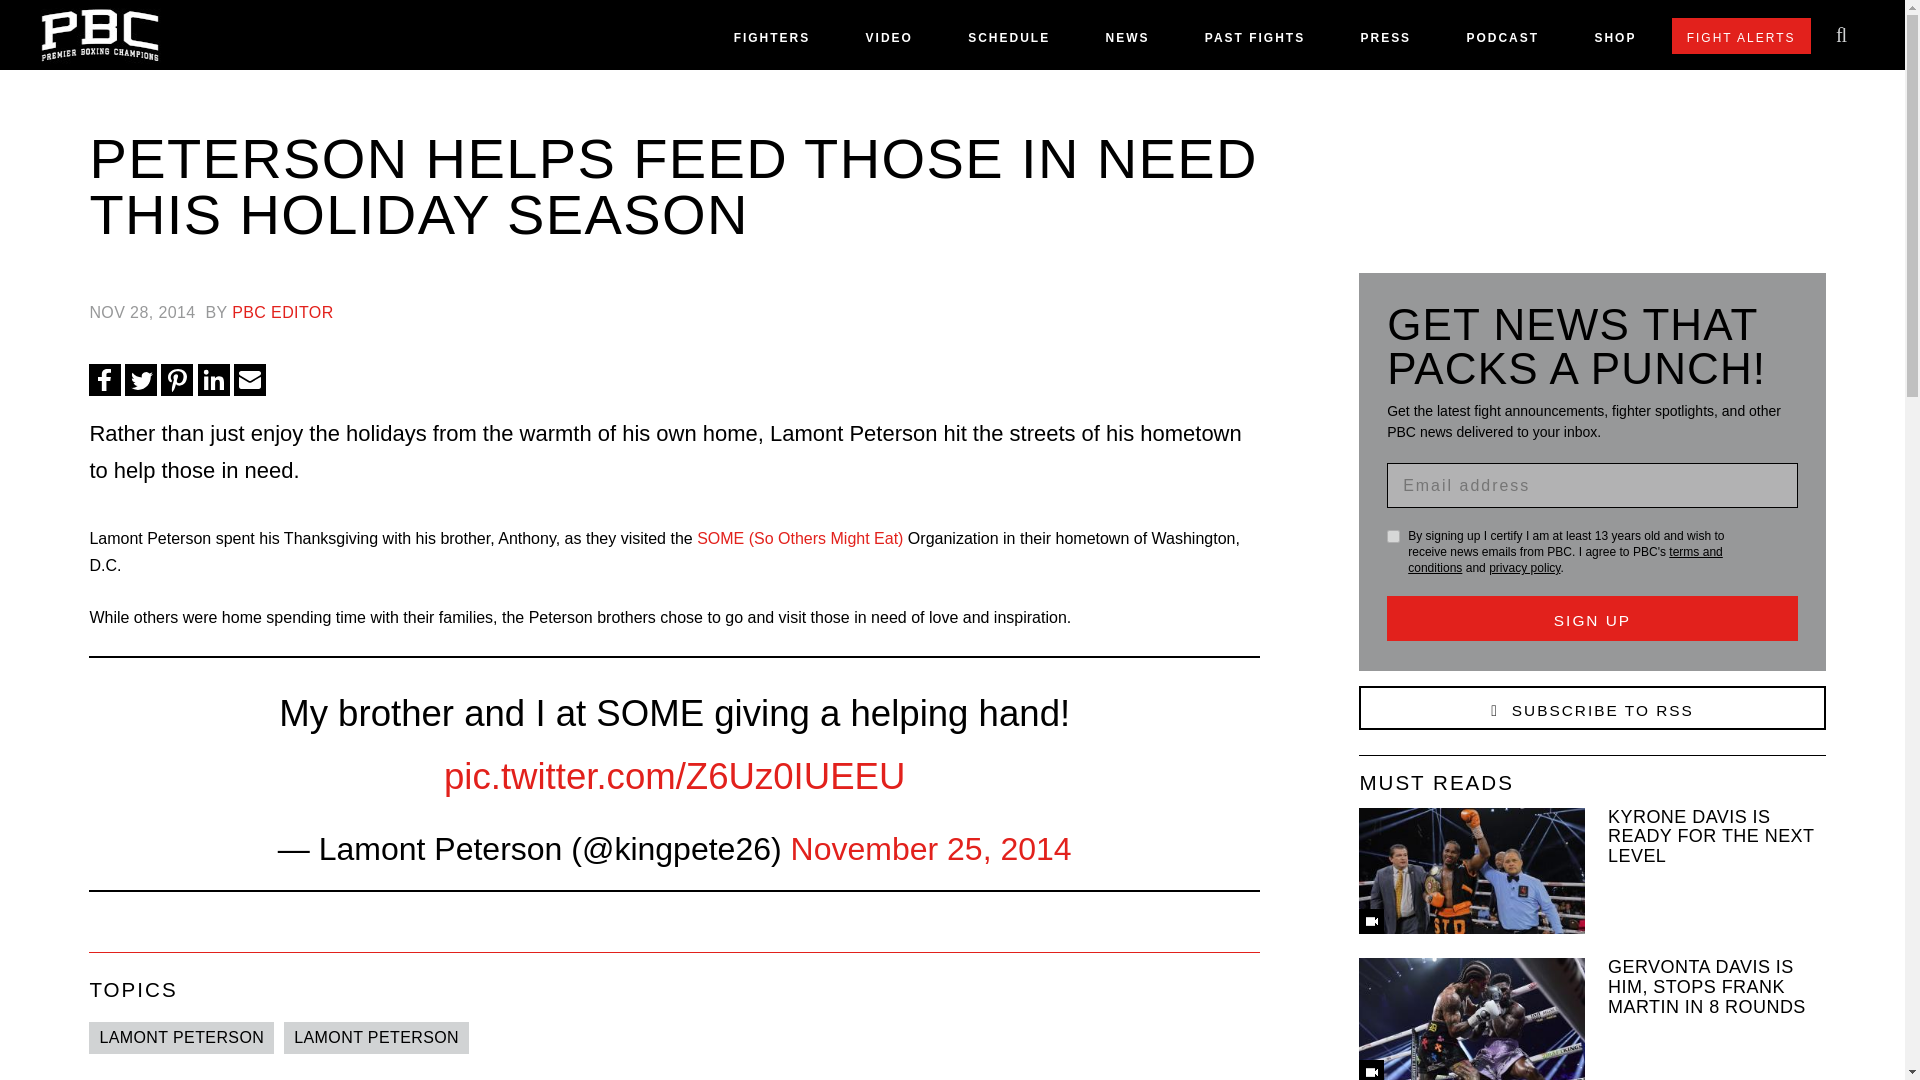 This screenshot has height=1080, width=1920. I want to click on SIGN UP, so click(1592, 618).